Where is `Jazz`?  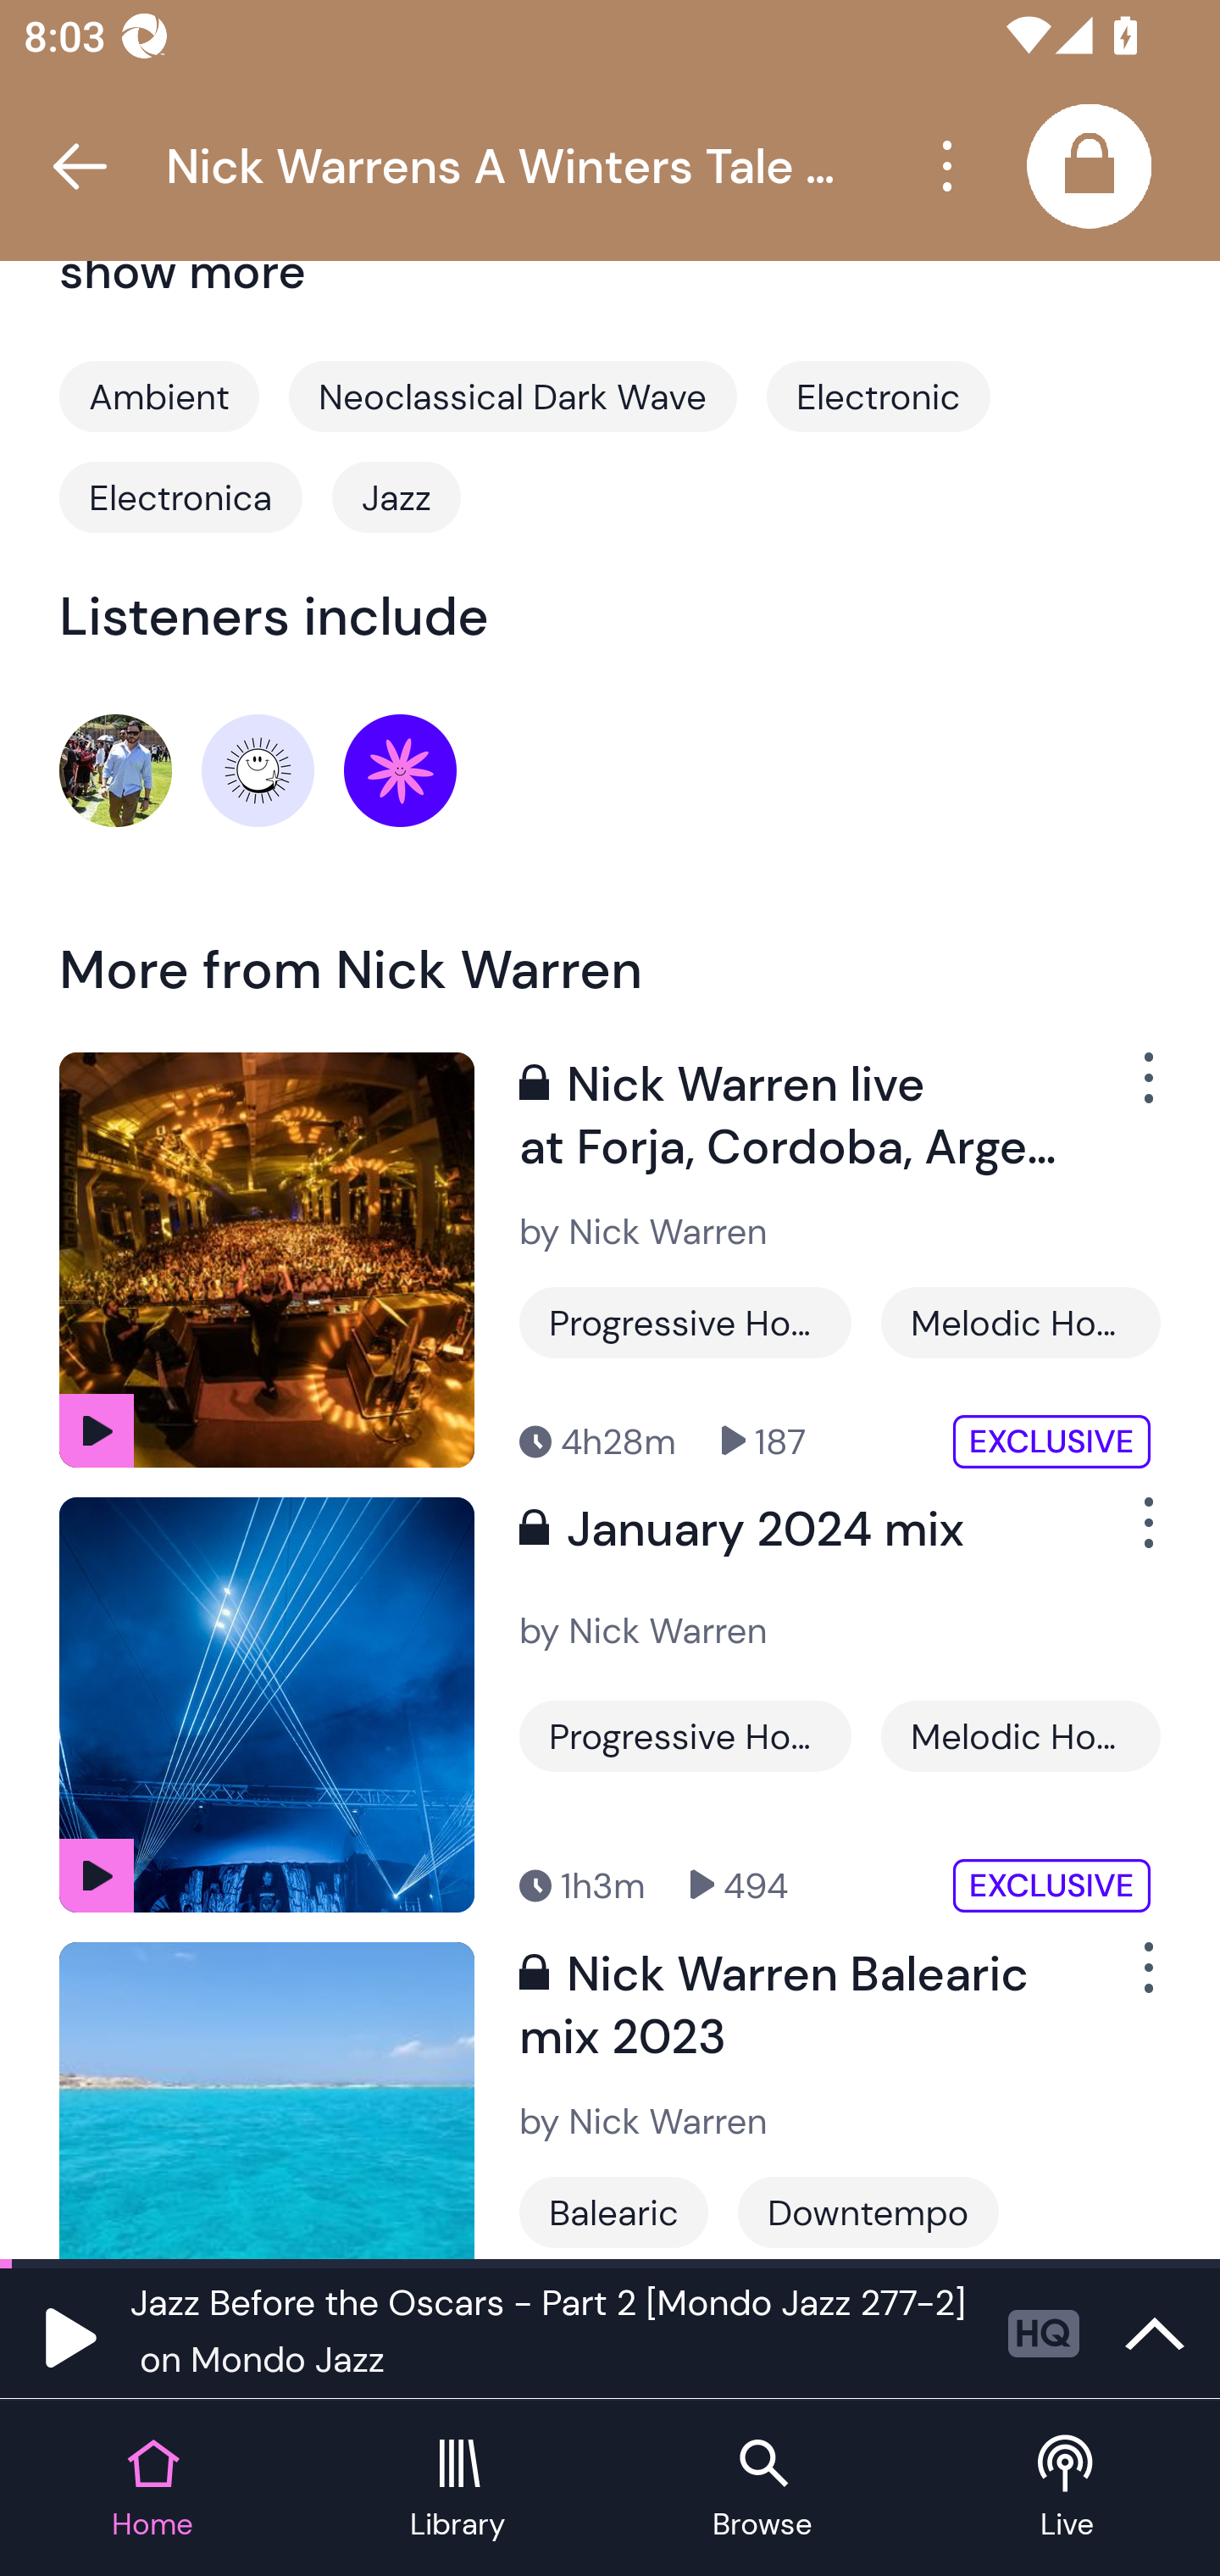 Jazz is located at coordinates (396, 497).